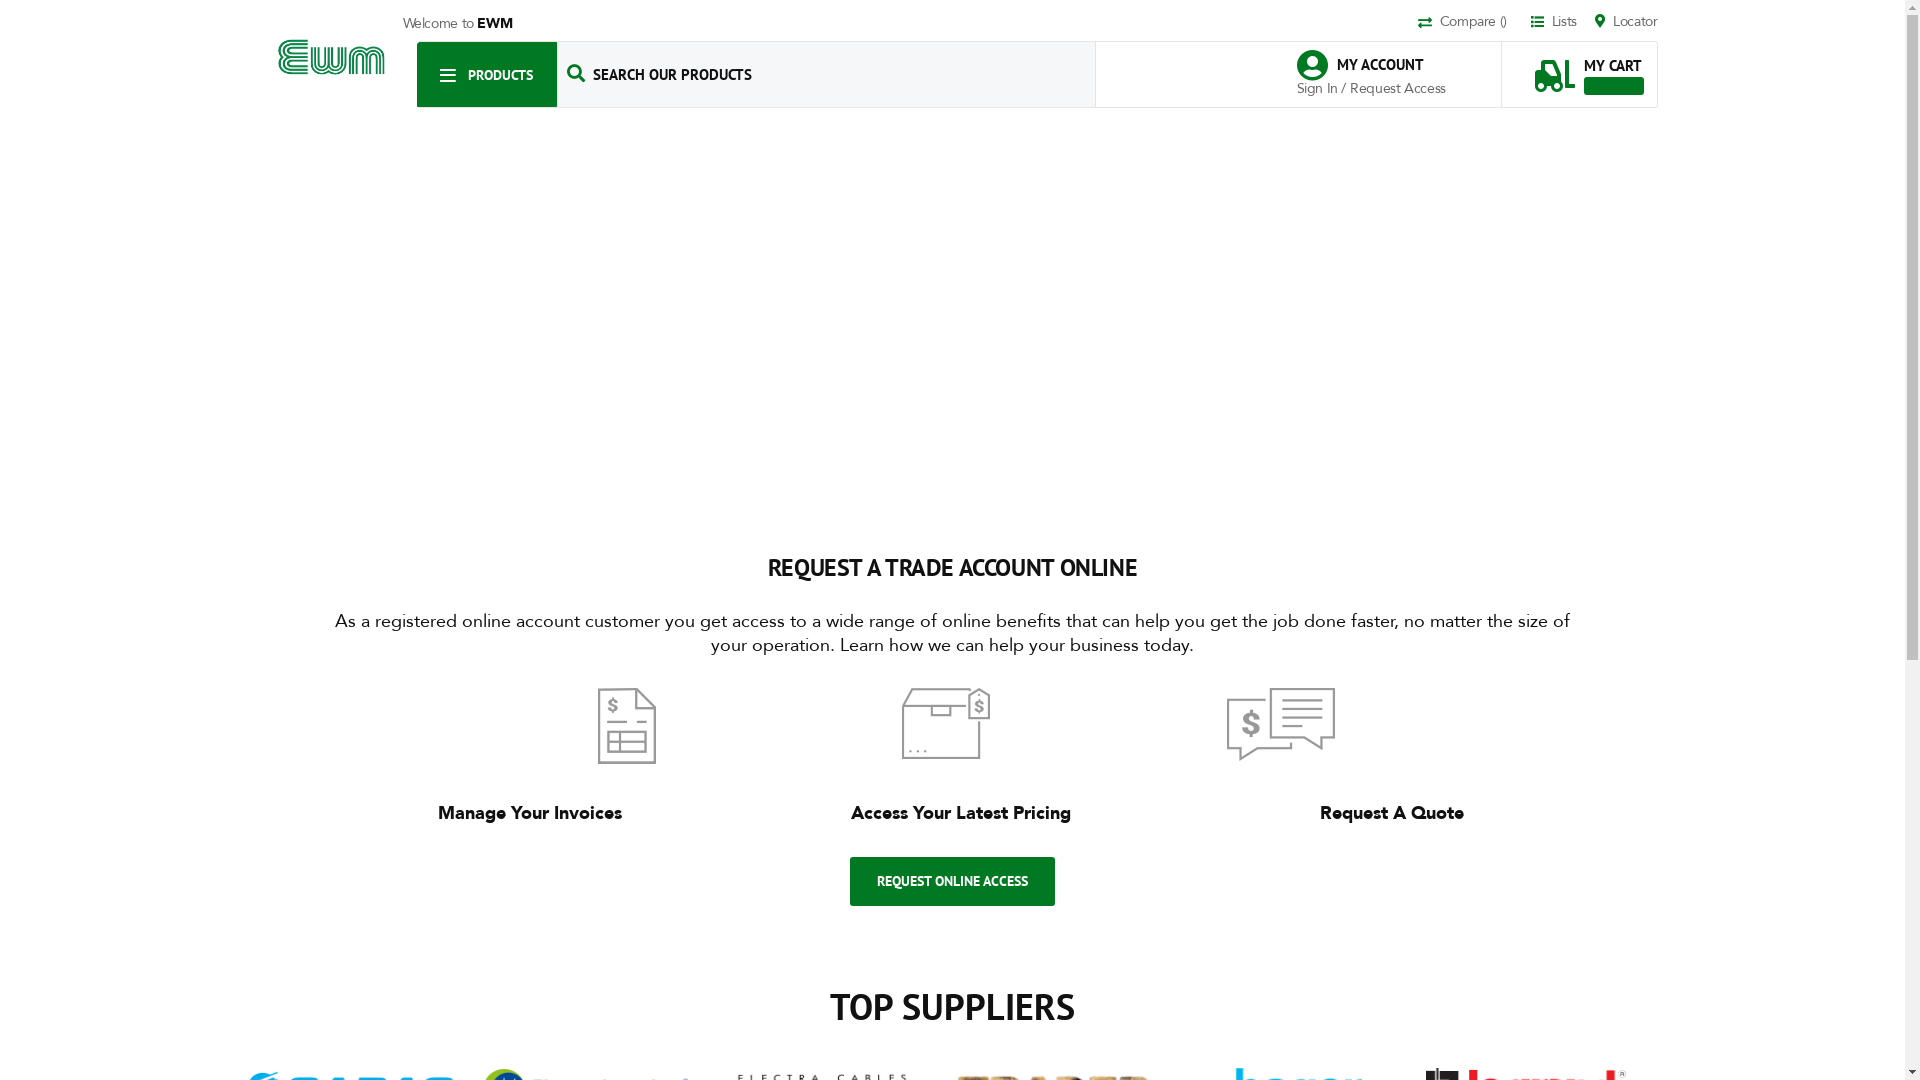  I want to click on Search, so click(576, 74).